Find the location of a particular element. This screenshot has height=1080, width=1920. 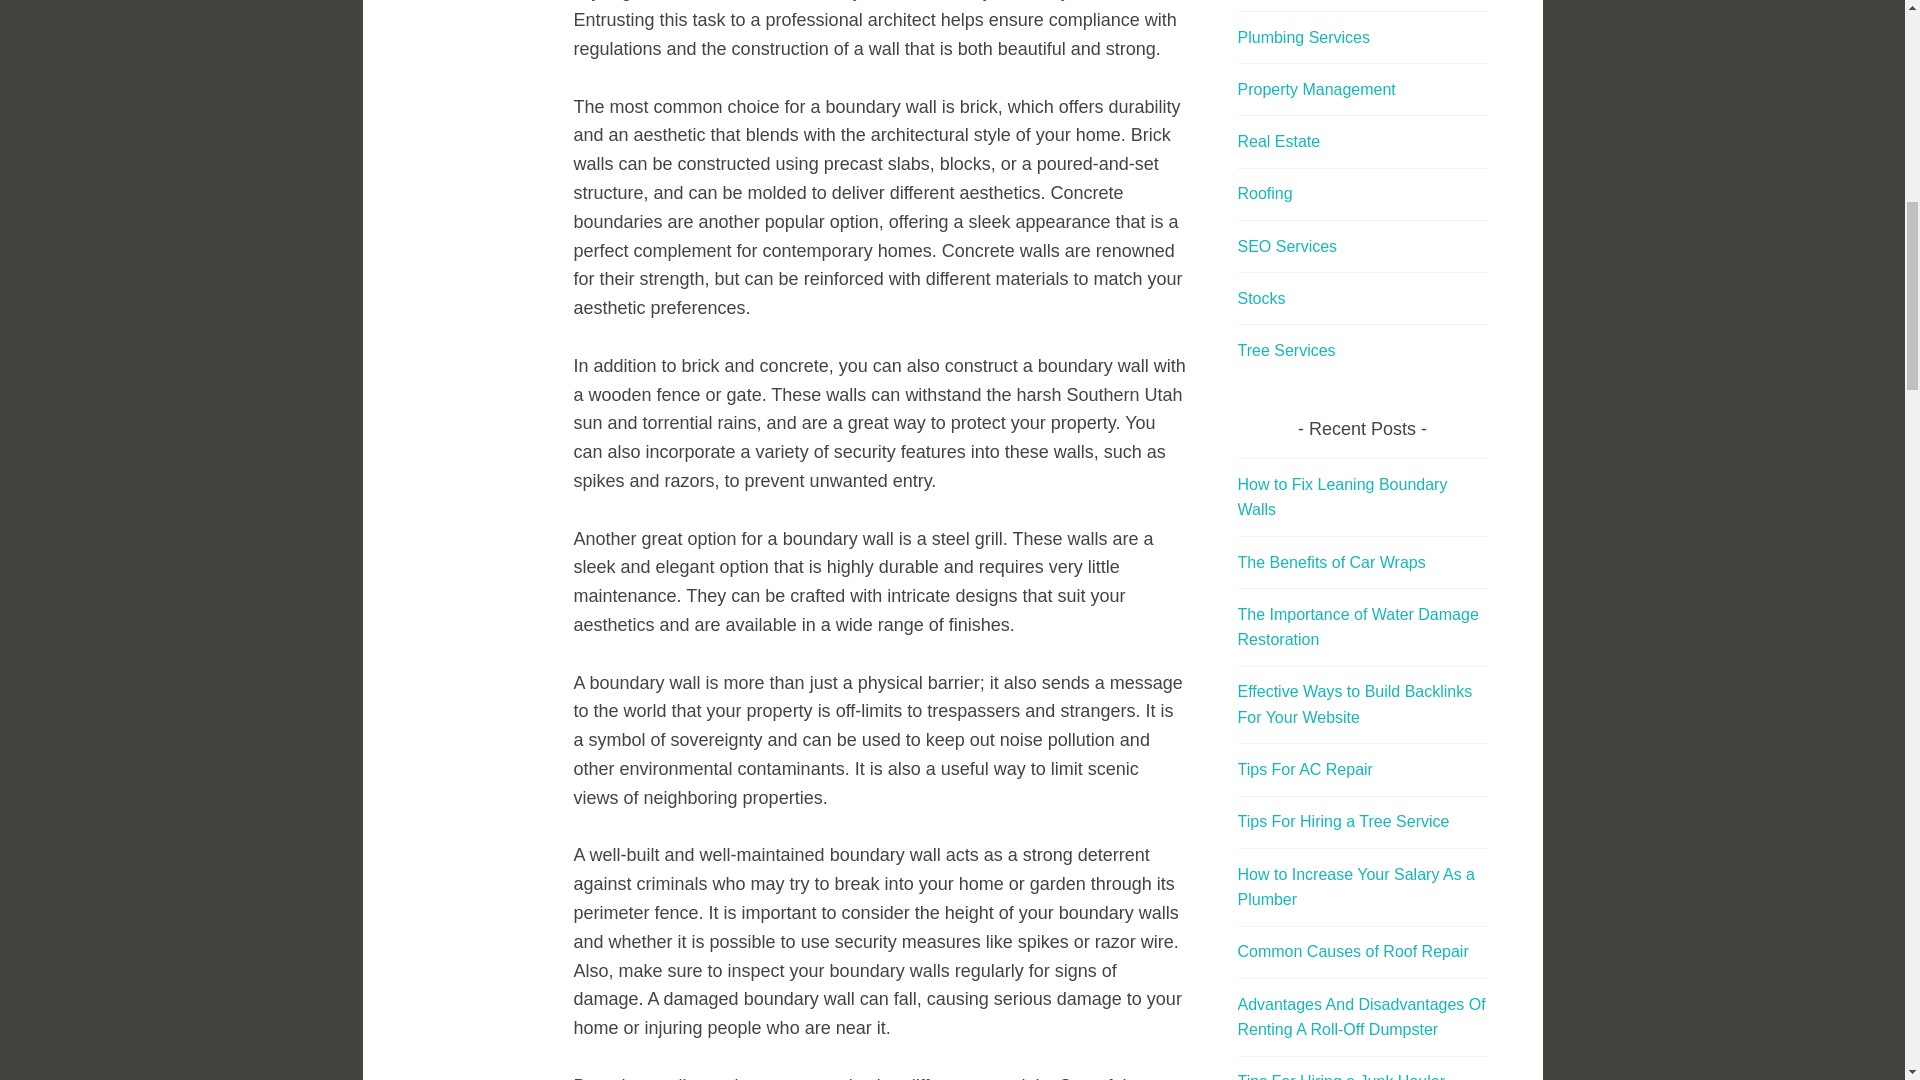

Effective Ways to Build Backlinks For Your Website is located at coordinates (1355, 704).